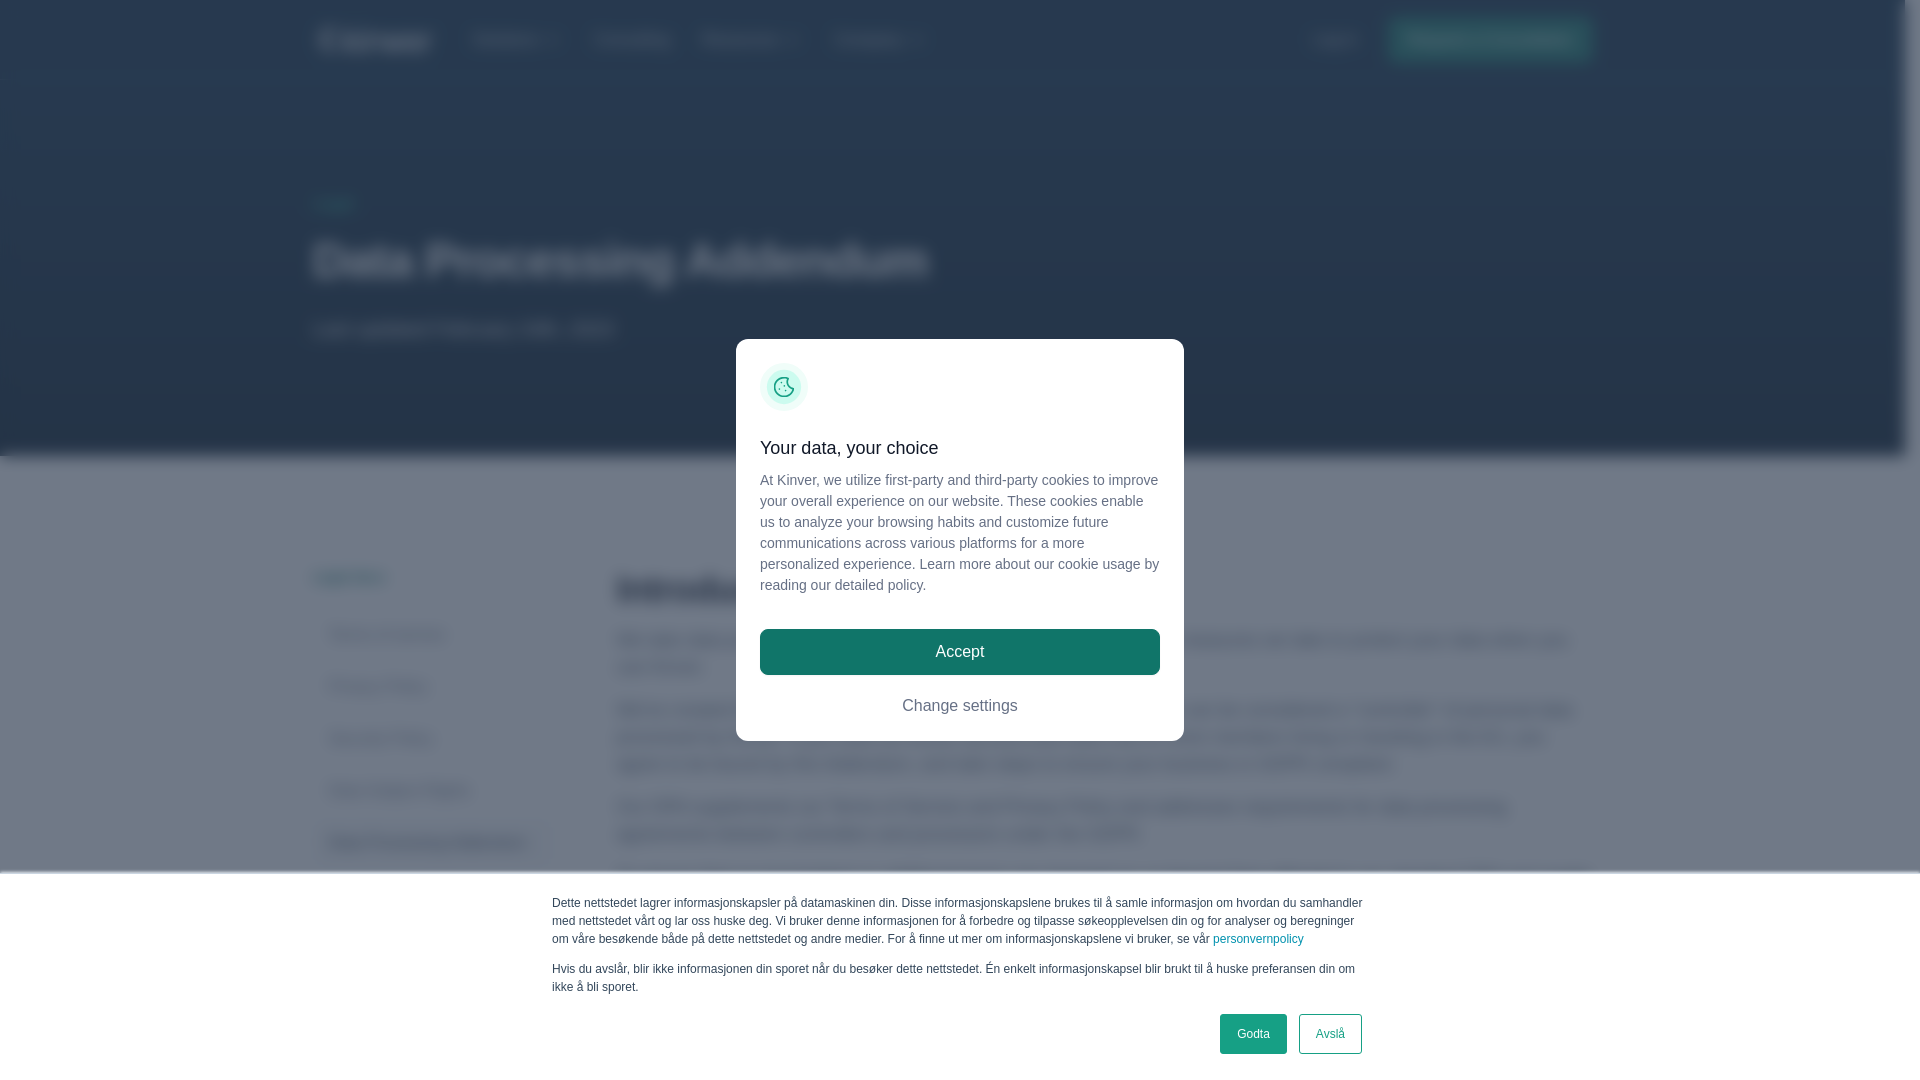 This screenshot has height=1080, width=1920. What do you see at coordinates (432, 634) in the screenshot?
I see `Terms of service` at bounding box center [432, 634].